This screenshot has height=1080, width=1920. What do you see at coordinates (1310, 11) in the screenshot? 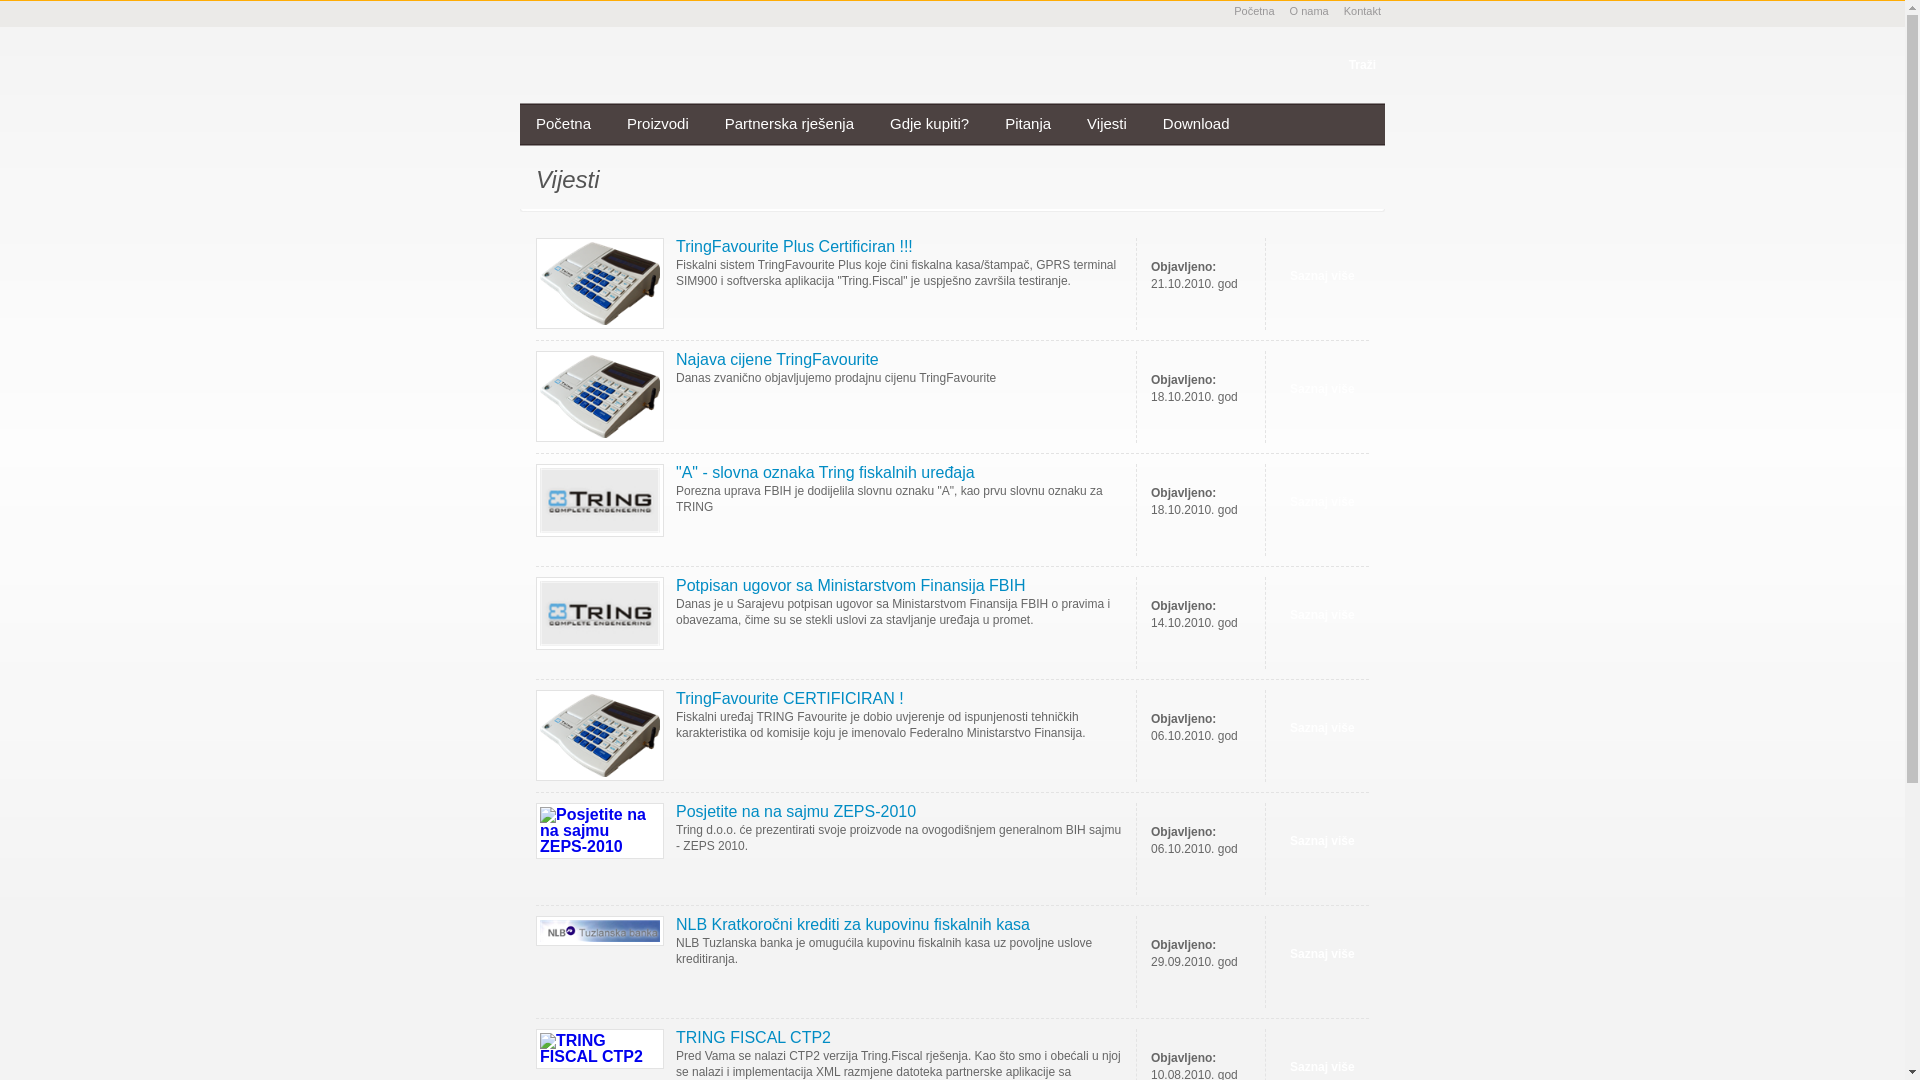
I see `O nama` at bounding box center [1310, 11].